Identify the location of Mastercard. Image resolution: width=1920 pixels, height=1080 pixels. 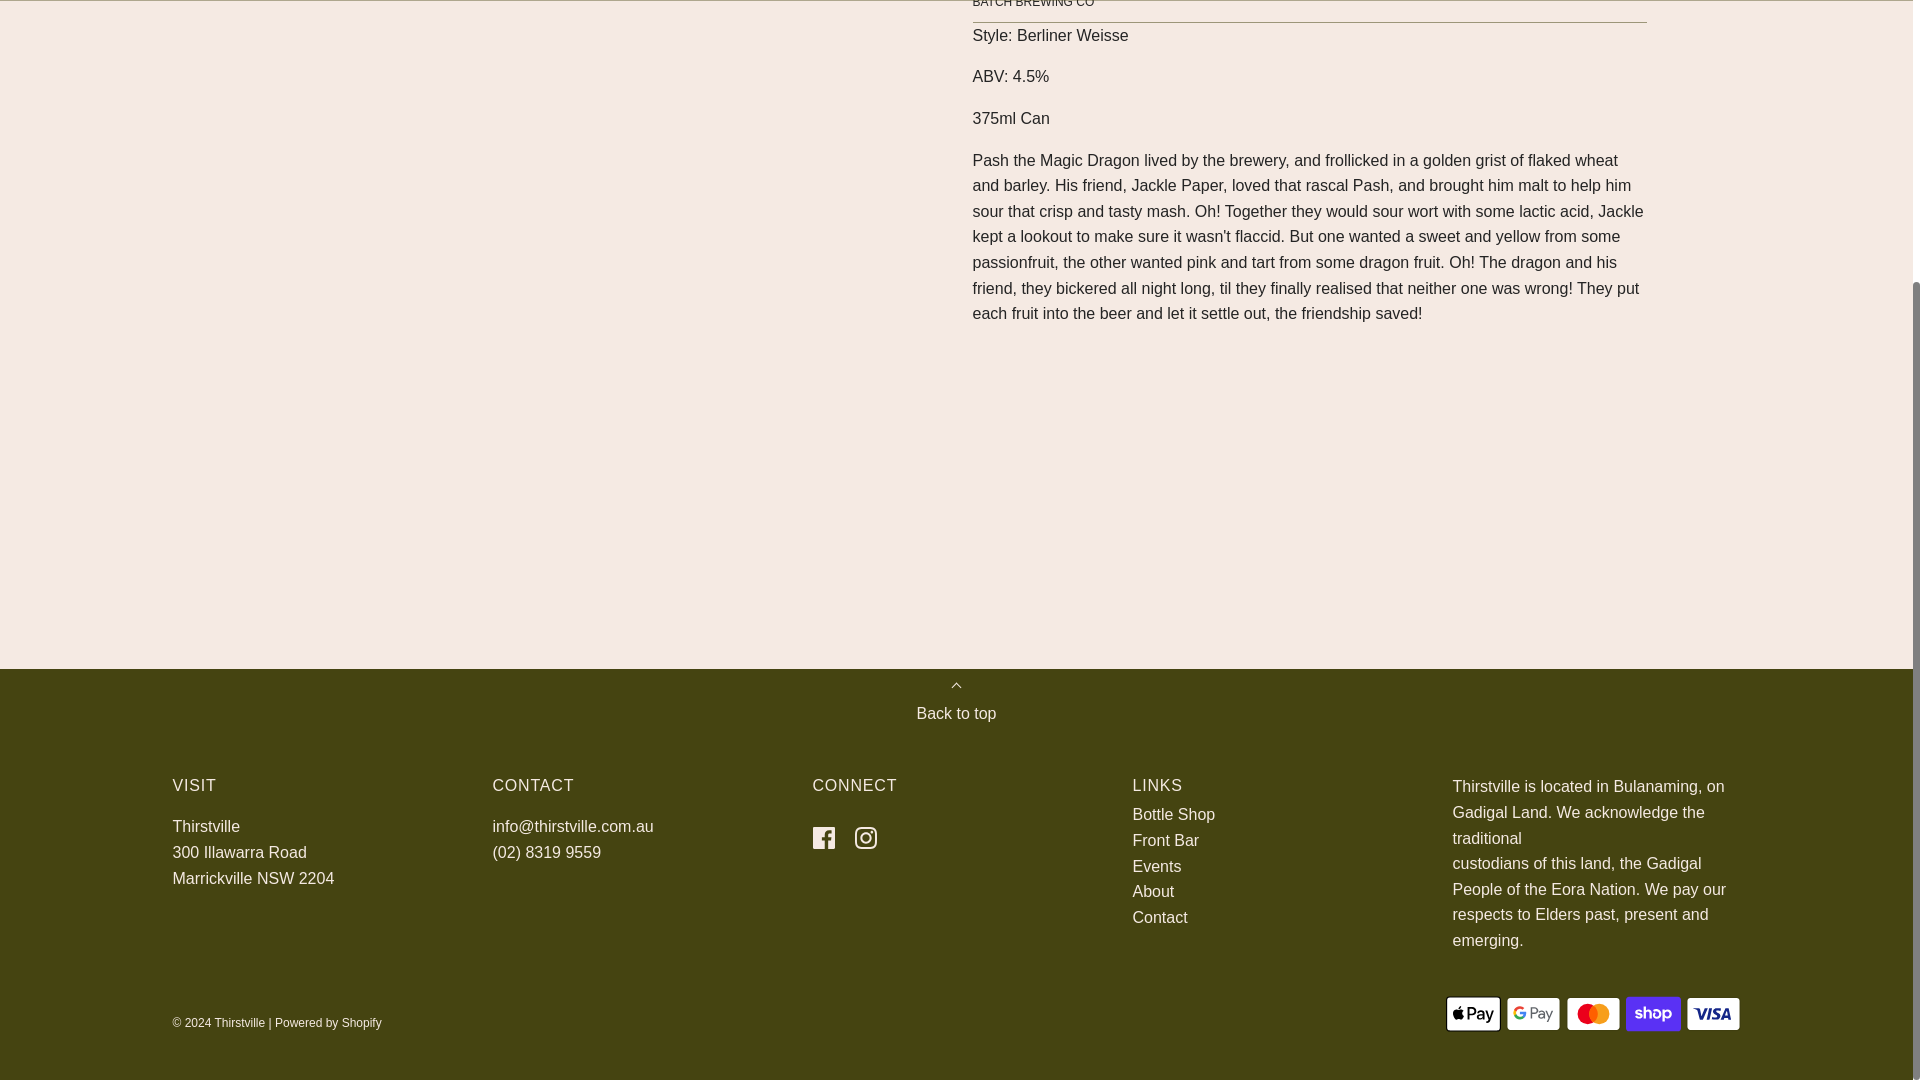
(1593, 1013).